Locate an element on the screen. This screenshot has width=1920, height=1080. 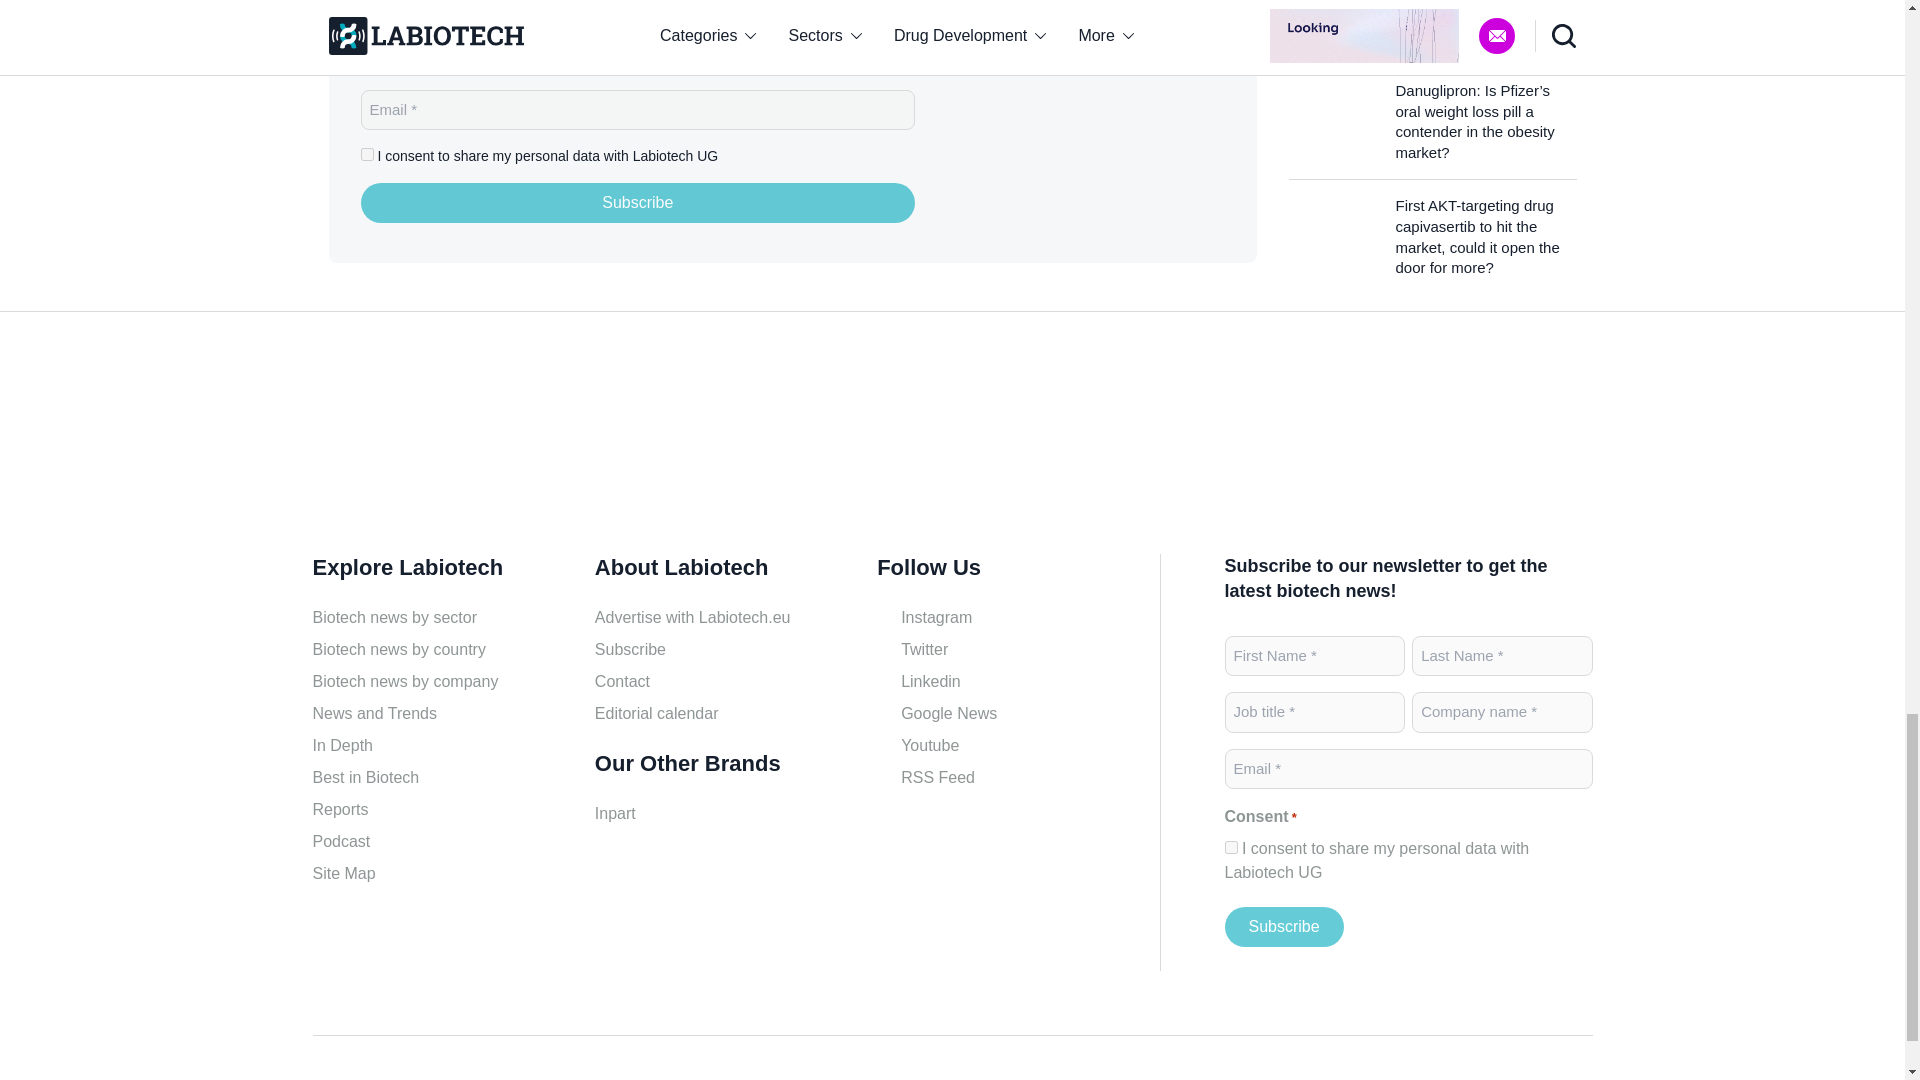
Labiotech.eu is located at coordinates (408, 440).